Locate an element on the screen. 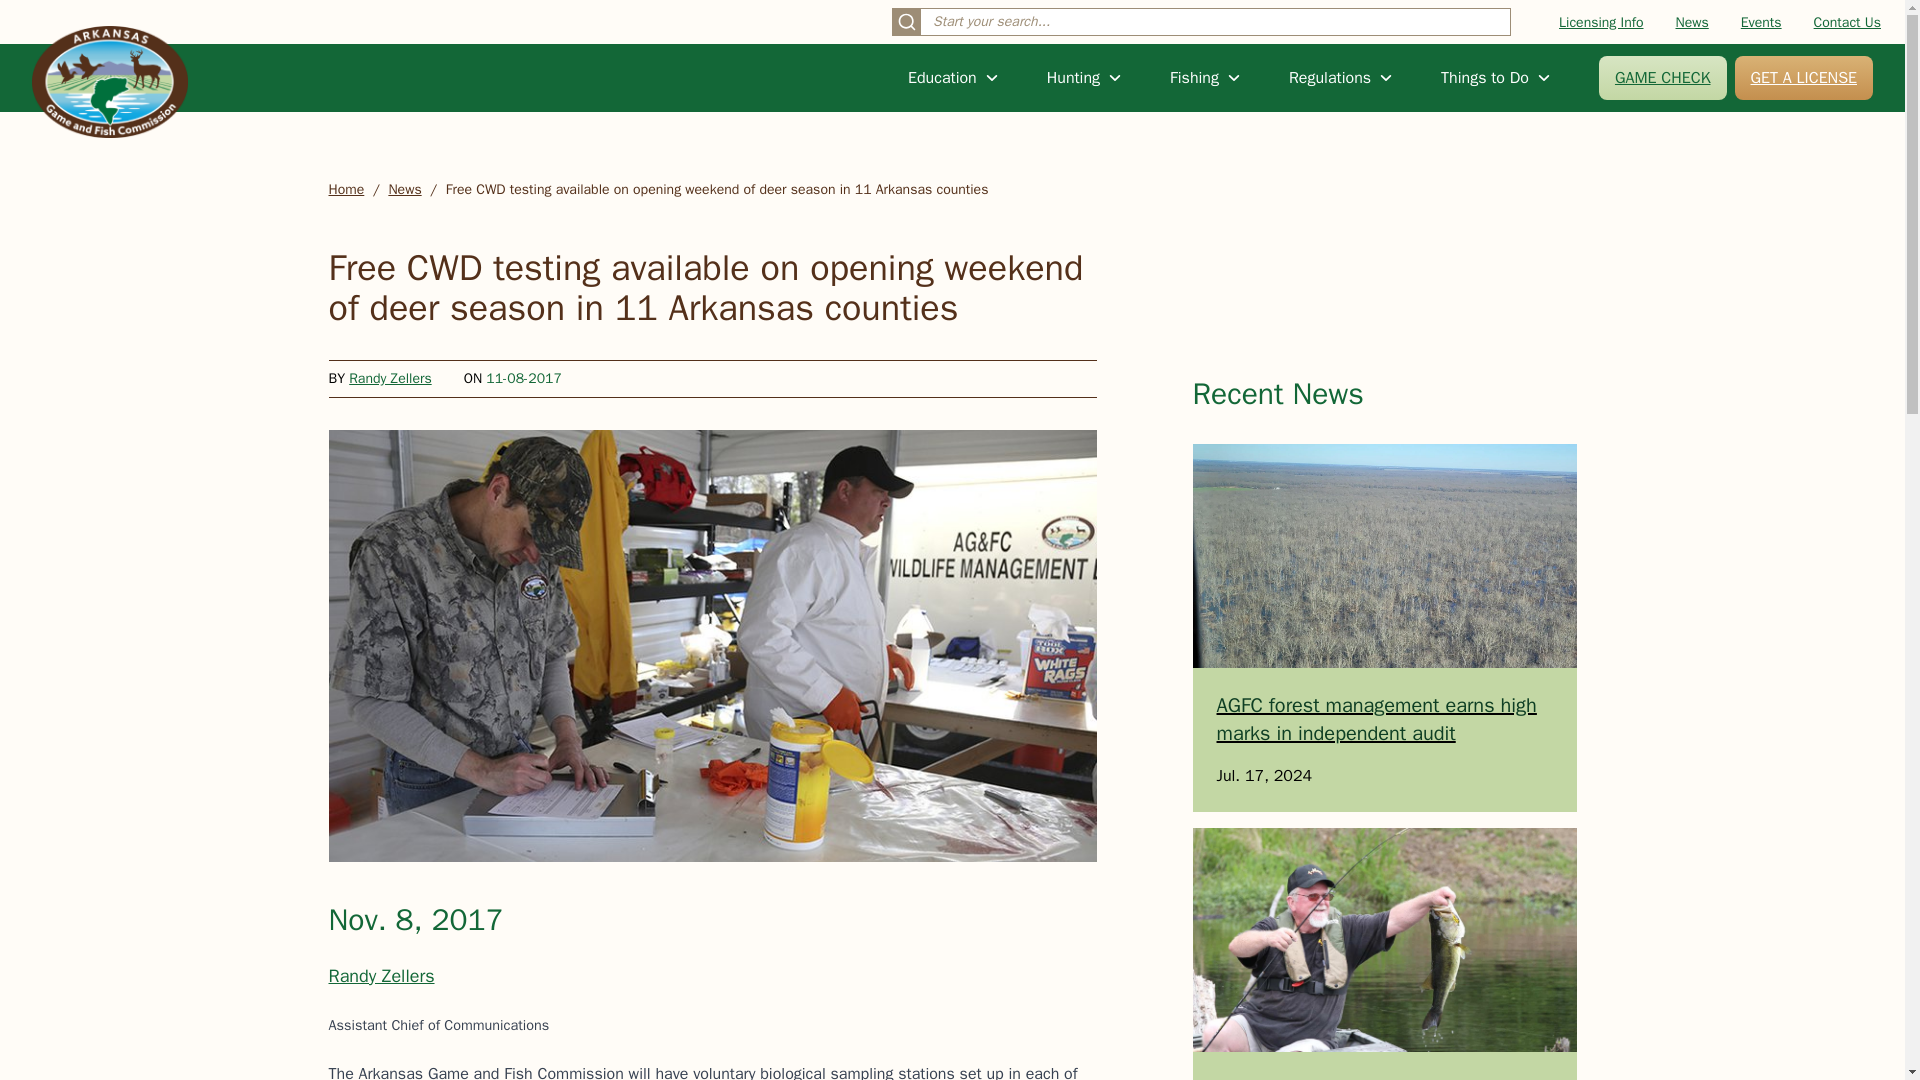 The width and height of the screenshot is (1920, 1080). Contact Us is located at coordinates (1848, 22).